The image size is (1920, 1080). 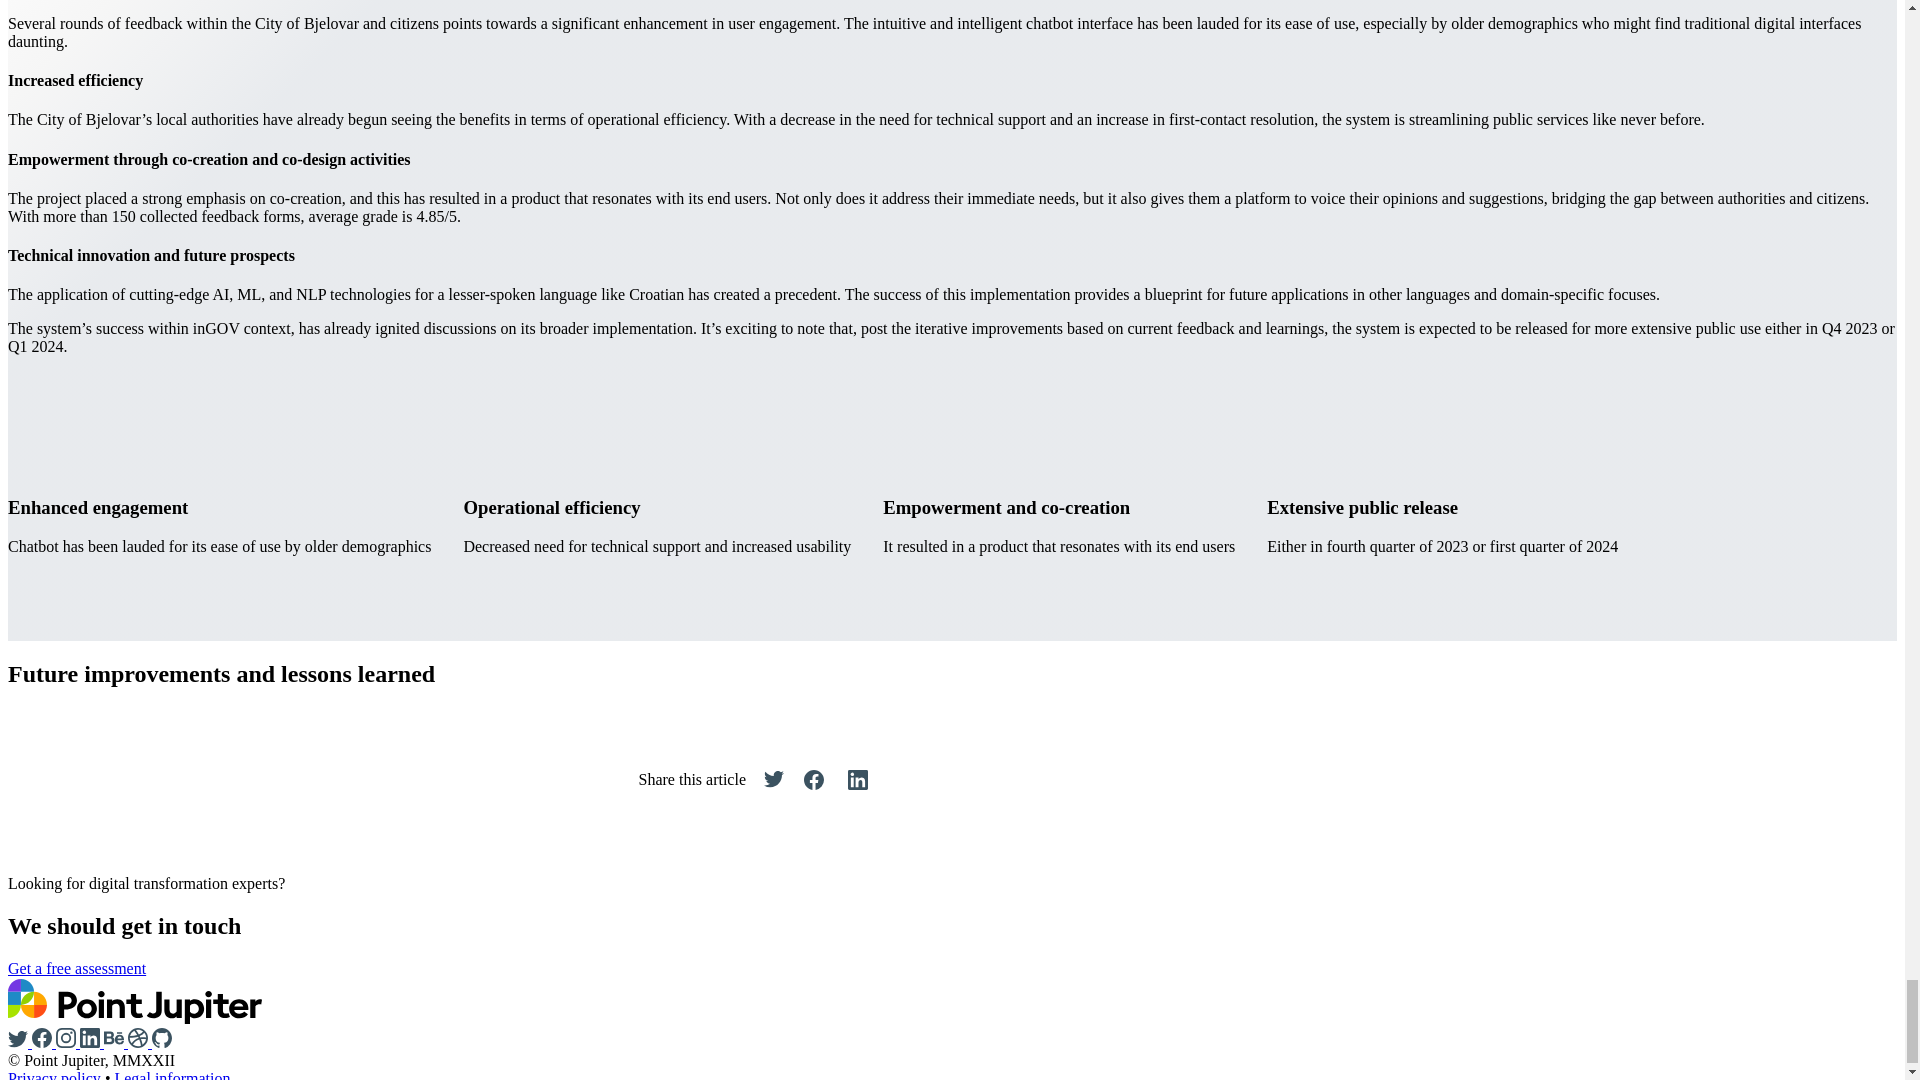 I want to click on instagram, so click(x=68, y=1042).